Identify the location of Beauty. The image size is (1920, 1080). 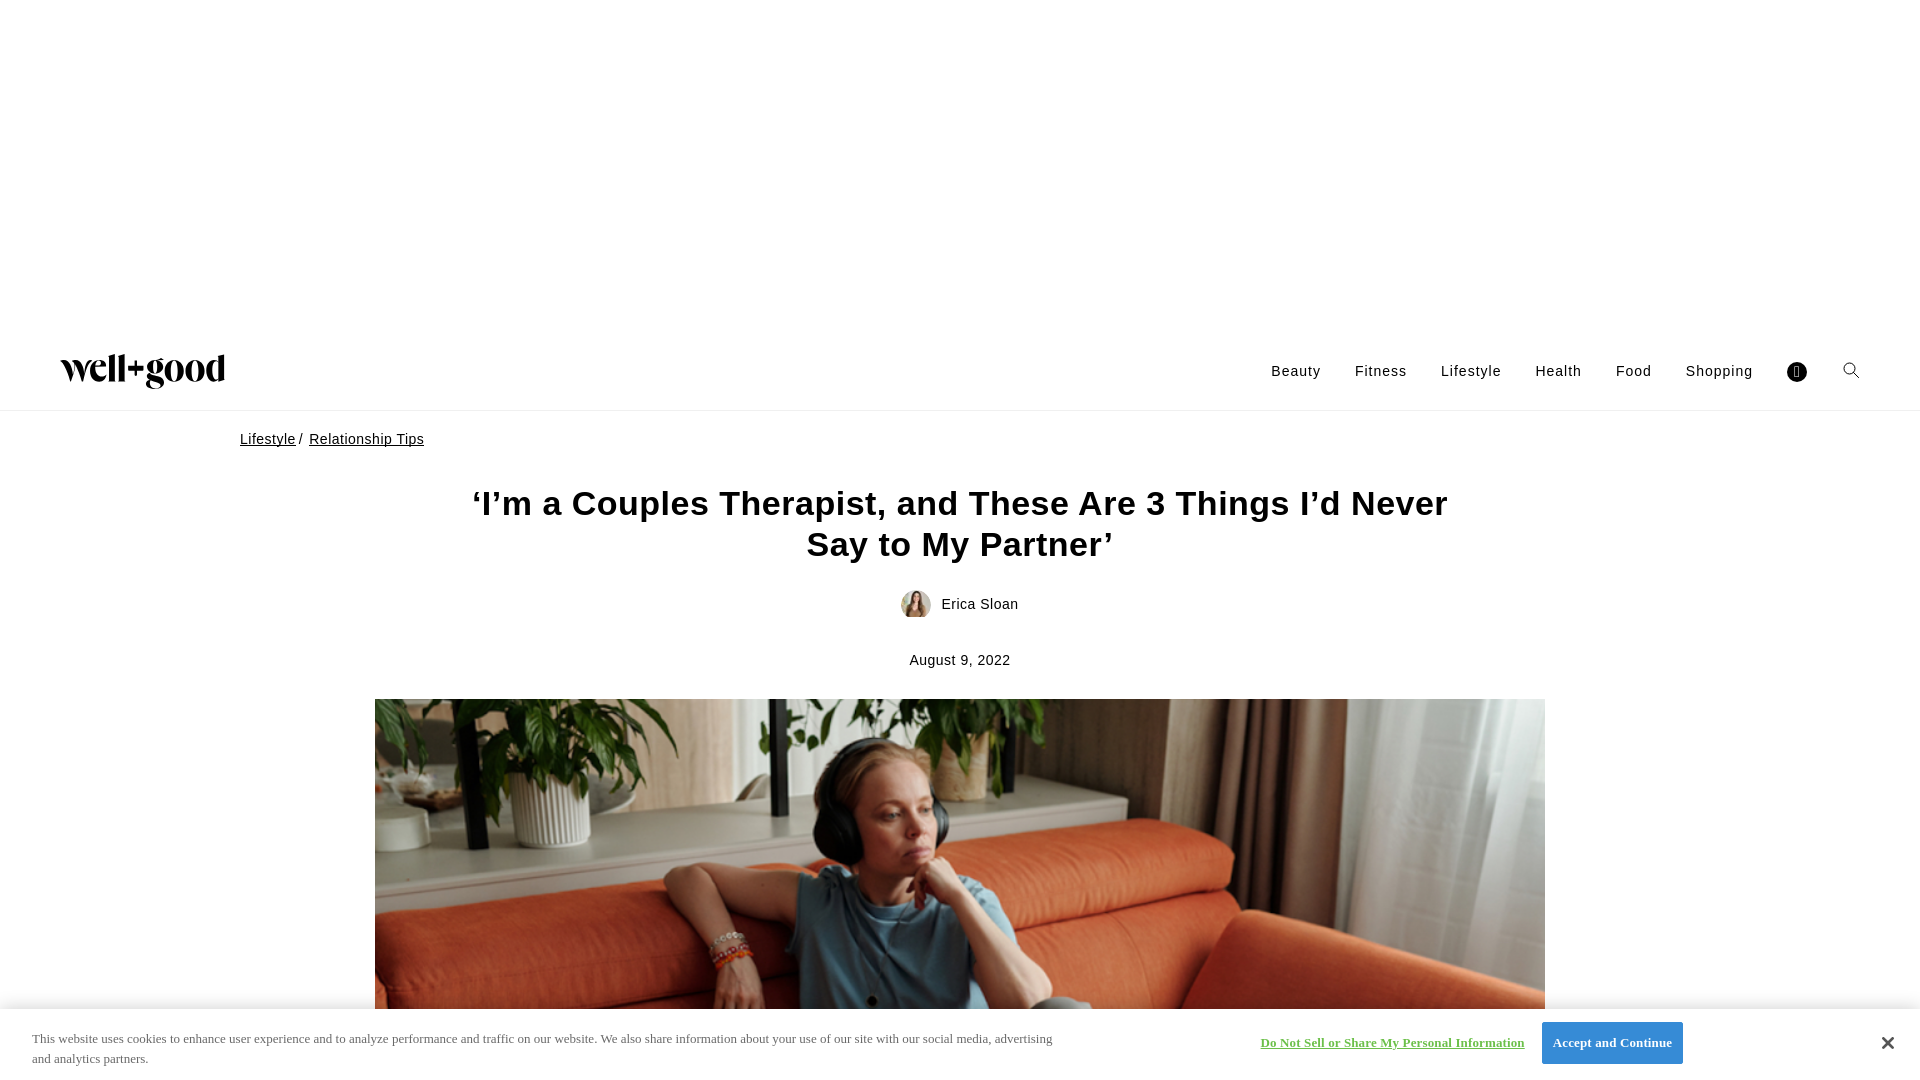
(1296, 371).